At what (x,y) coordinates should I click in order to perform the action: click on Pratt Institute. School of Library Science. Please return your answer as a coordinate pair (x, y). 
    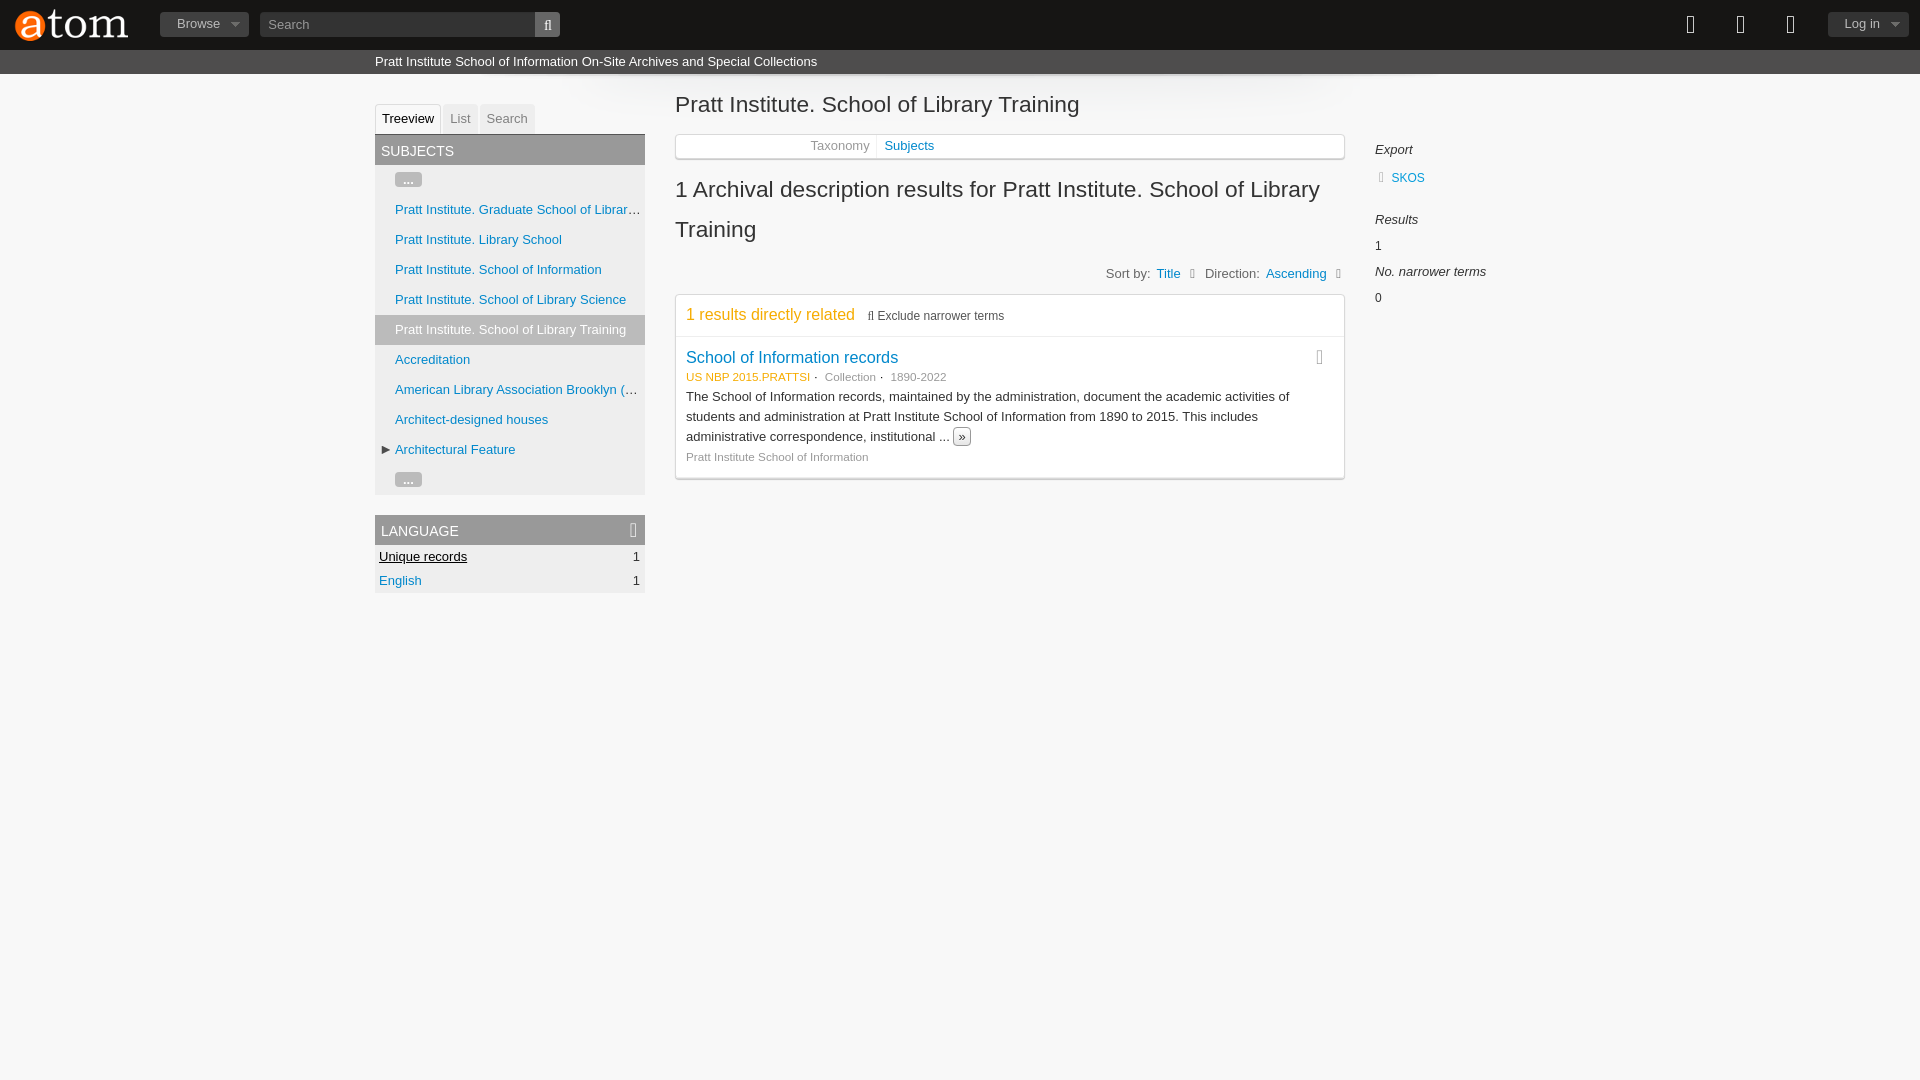
    Looking at the image, I should click on (510, 298).